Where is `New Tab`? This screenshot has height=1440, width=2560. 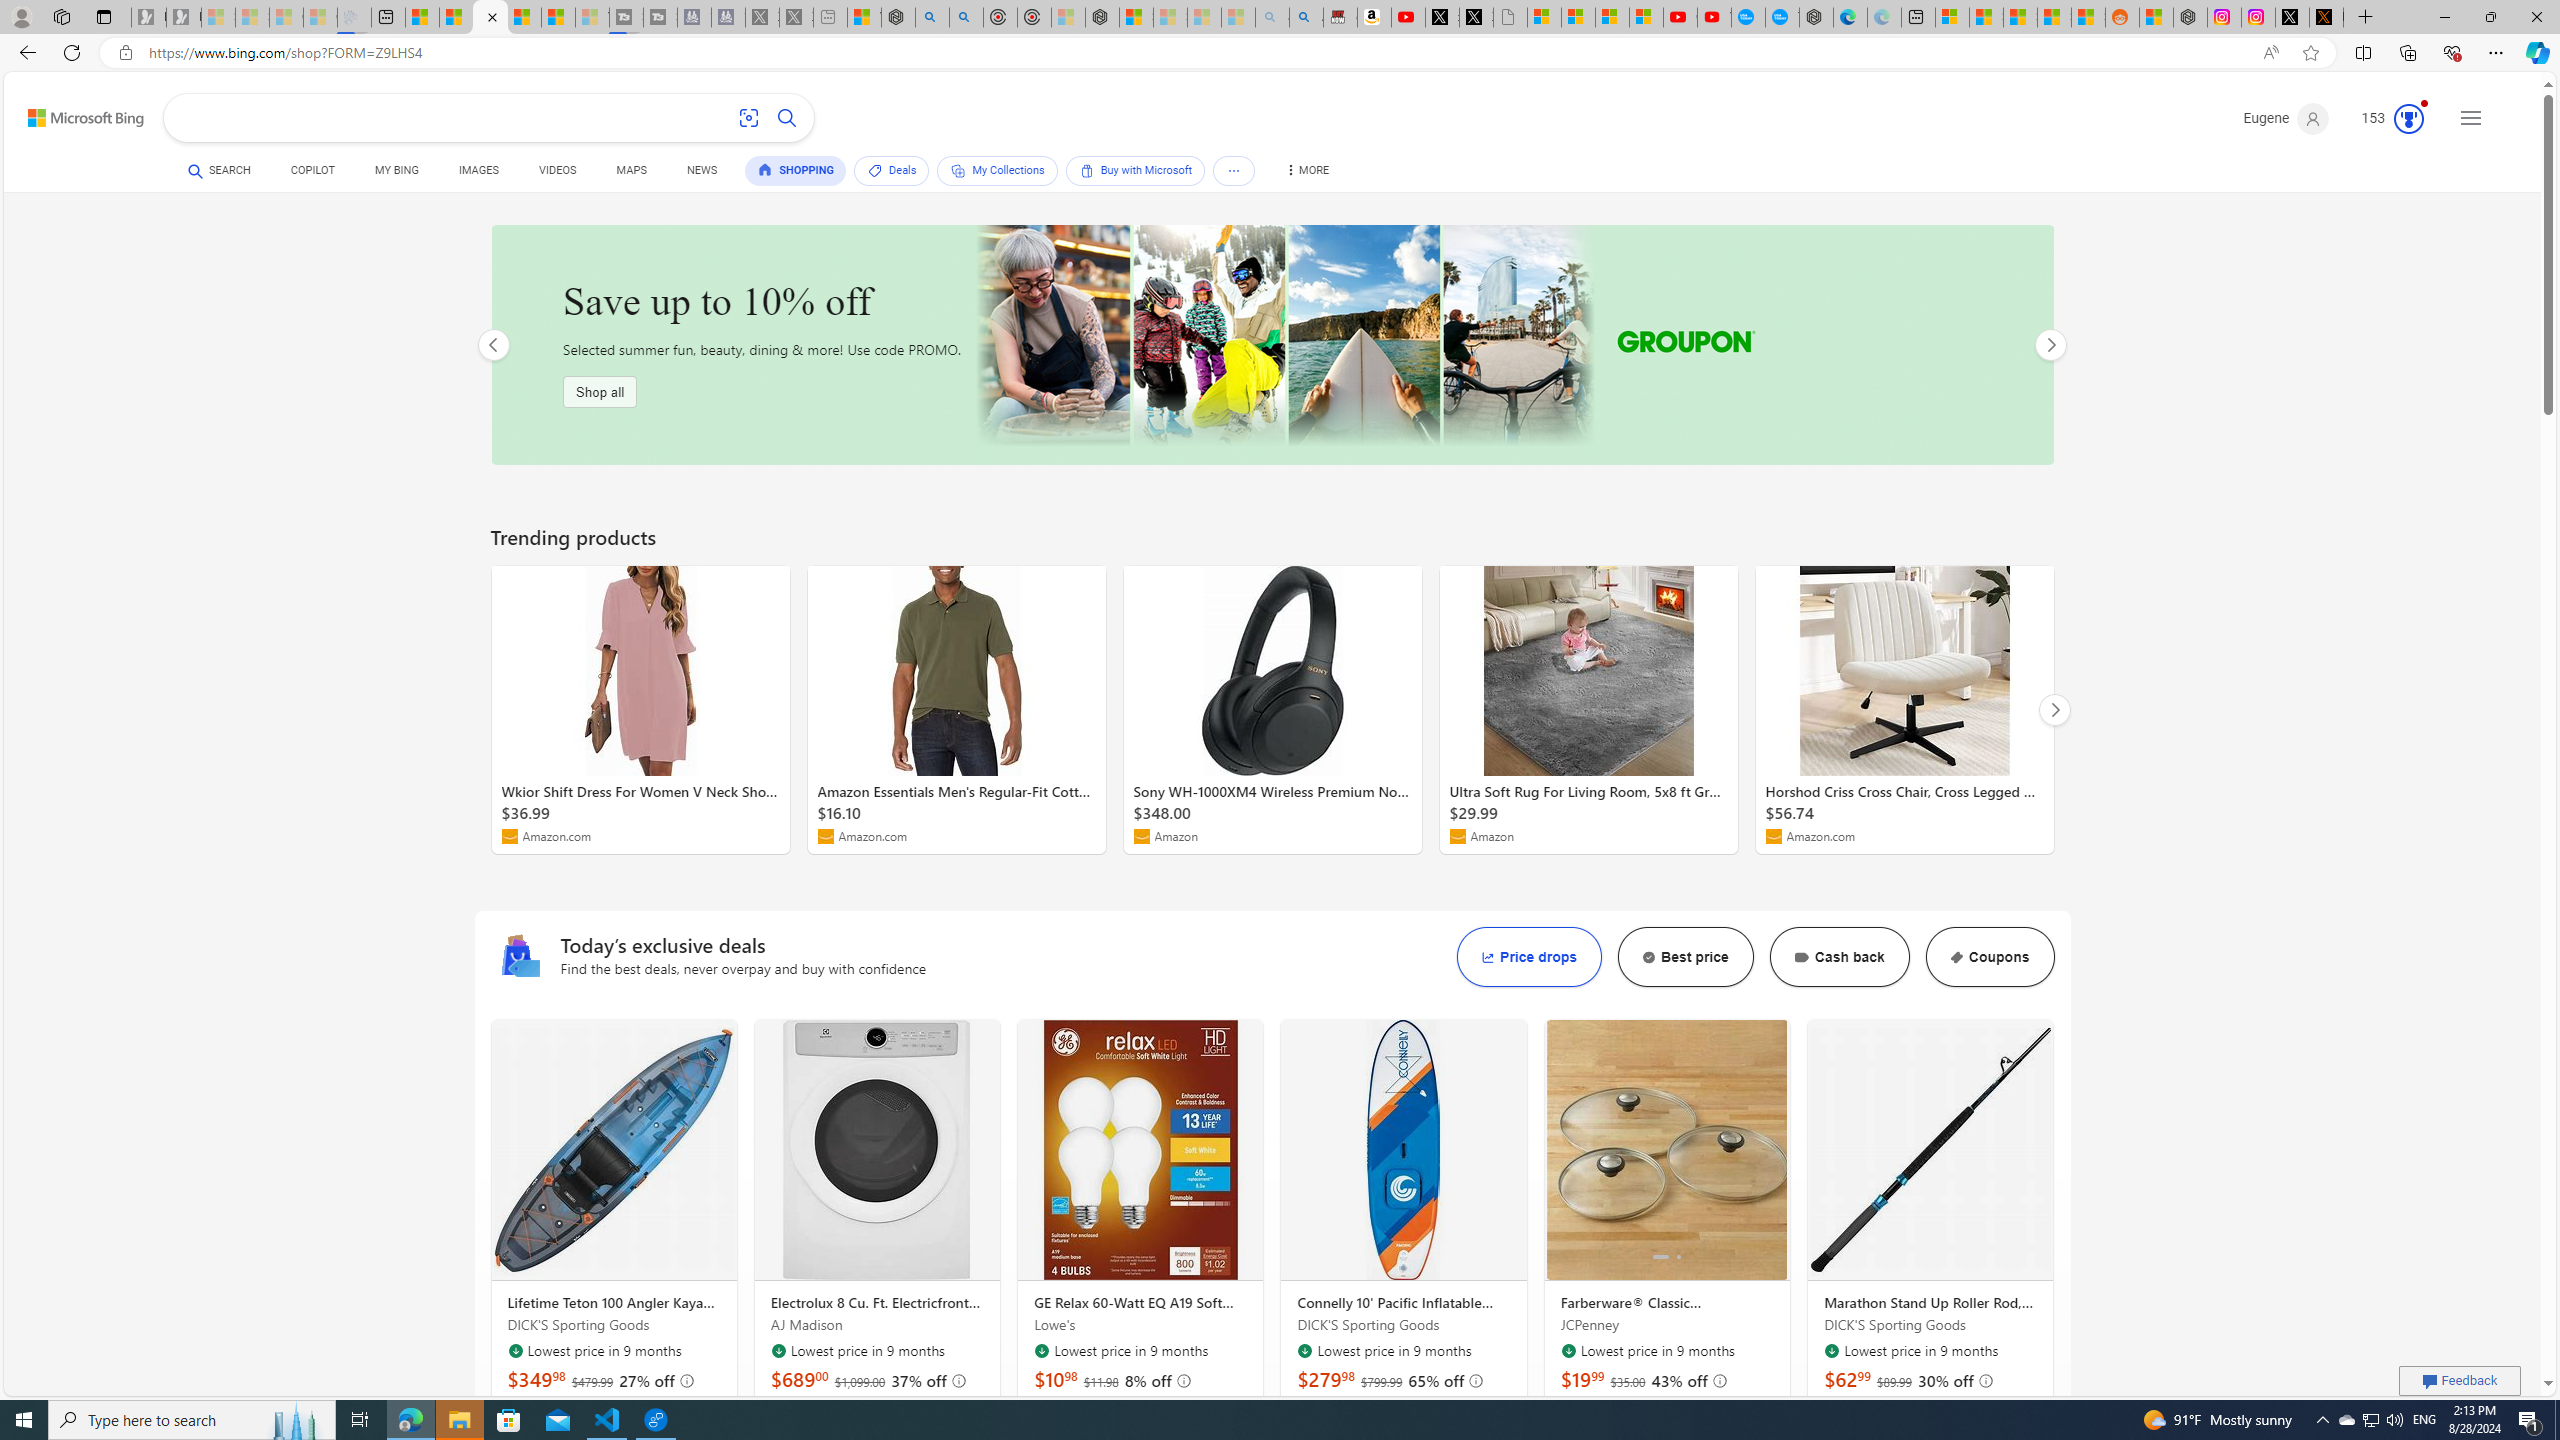 New Tab is located at coordinates (2366, 17).